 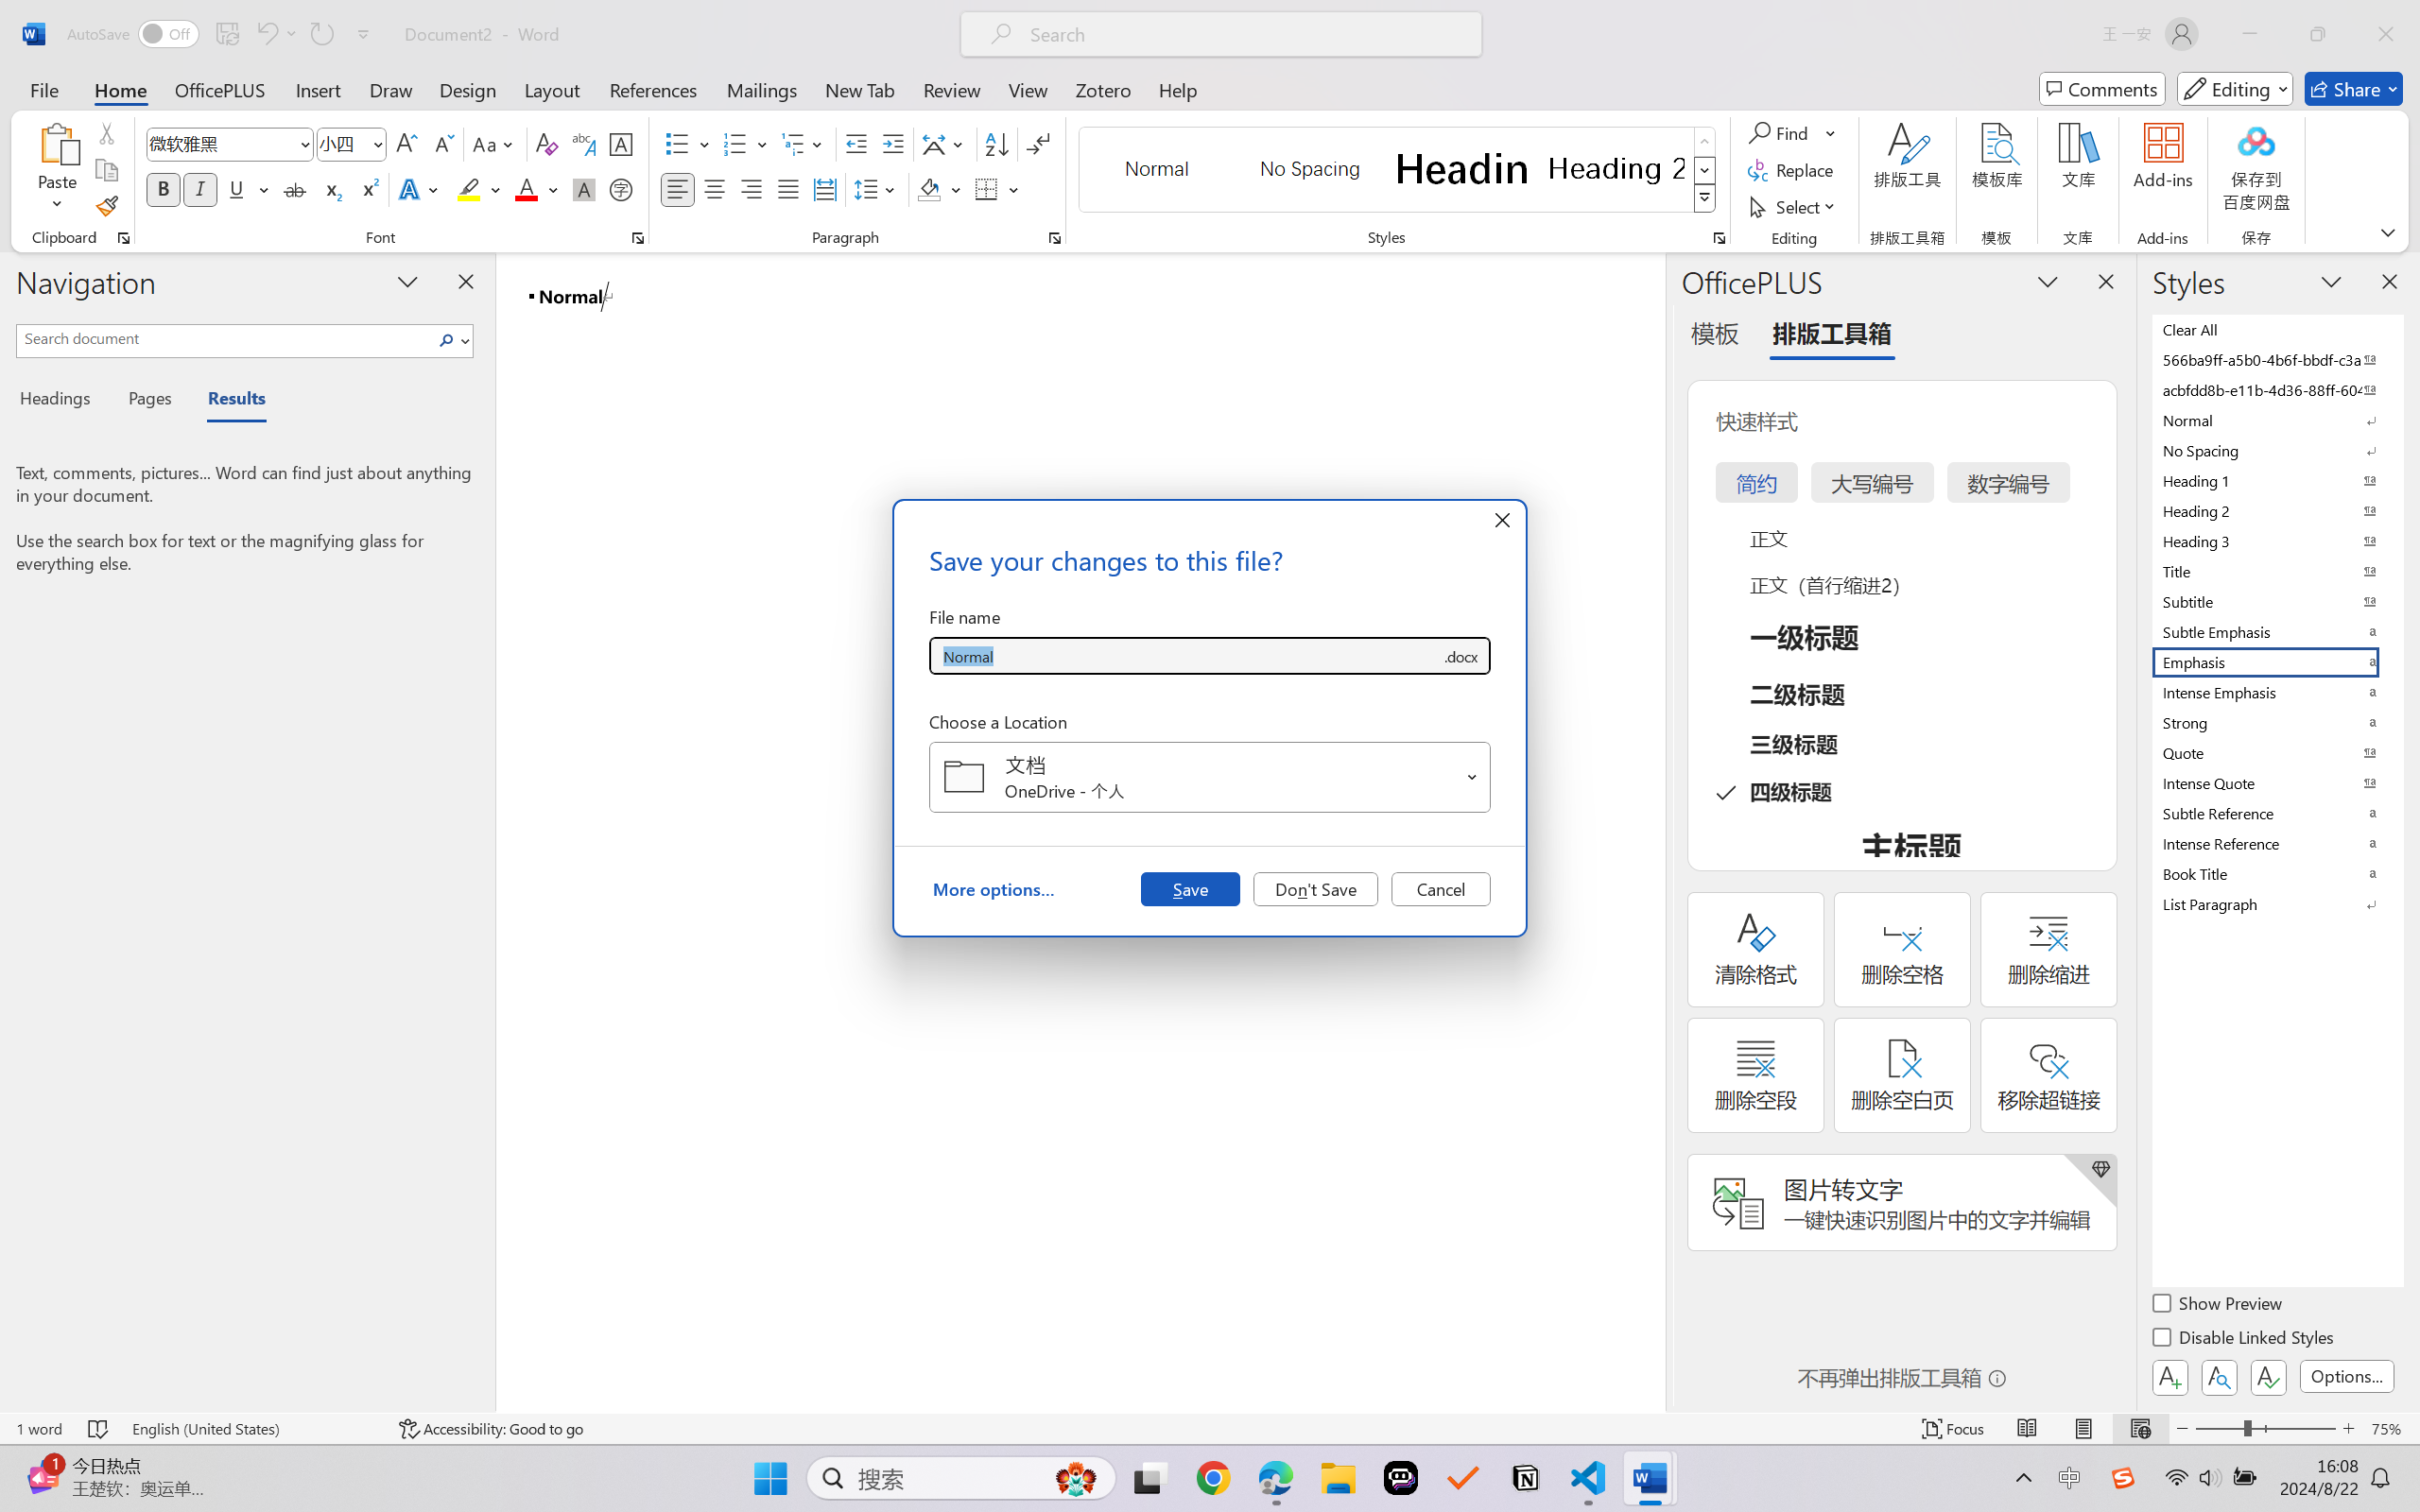 I want to click on Font, so click(x=221, y=144).